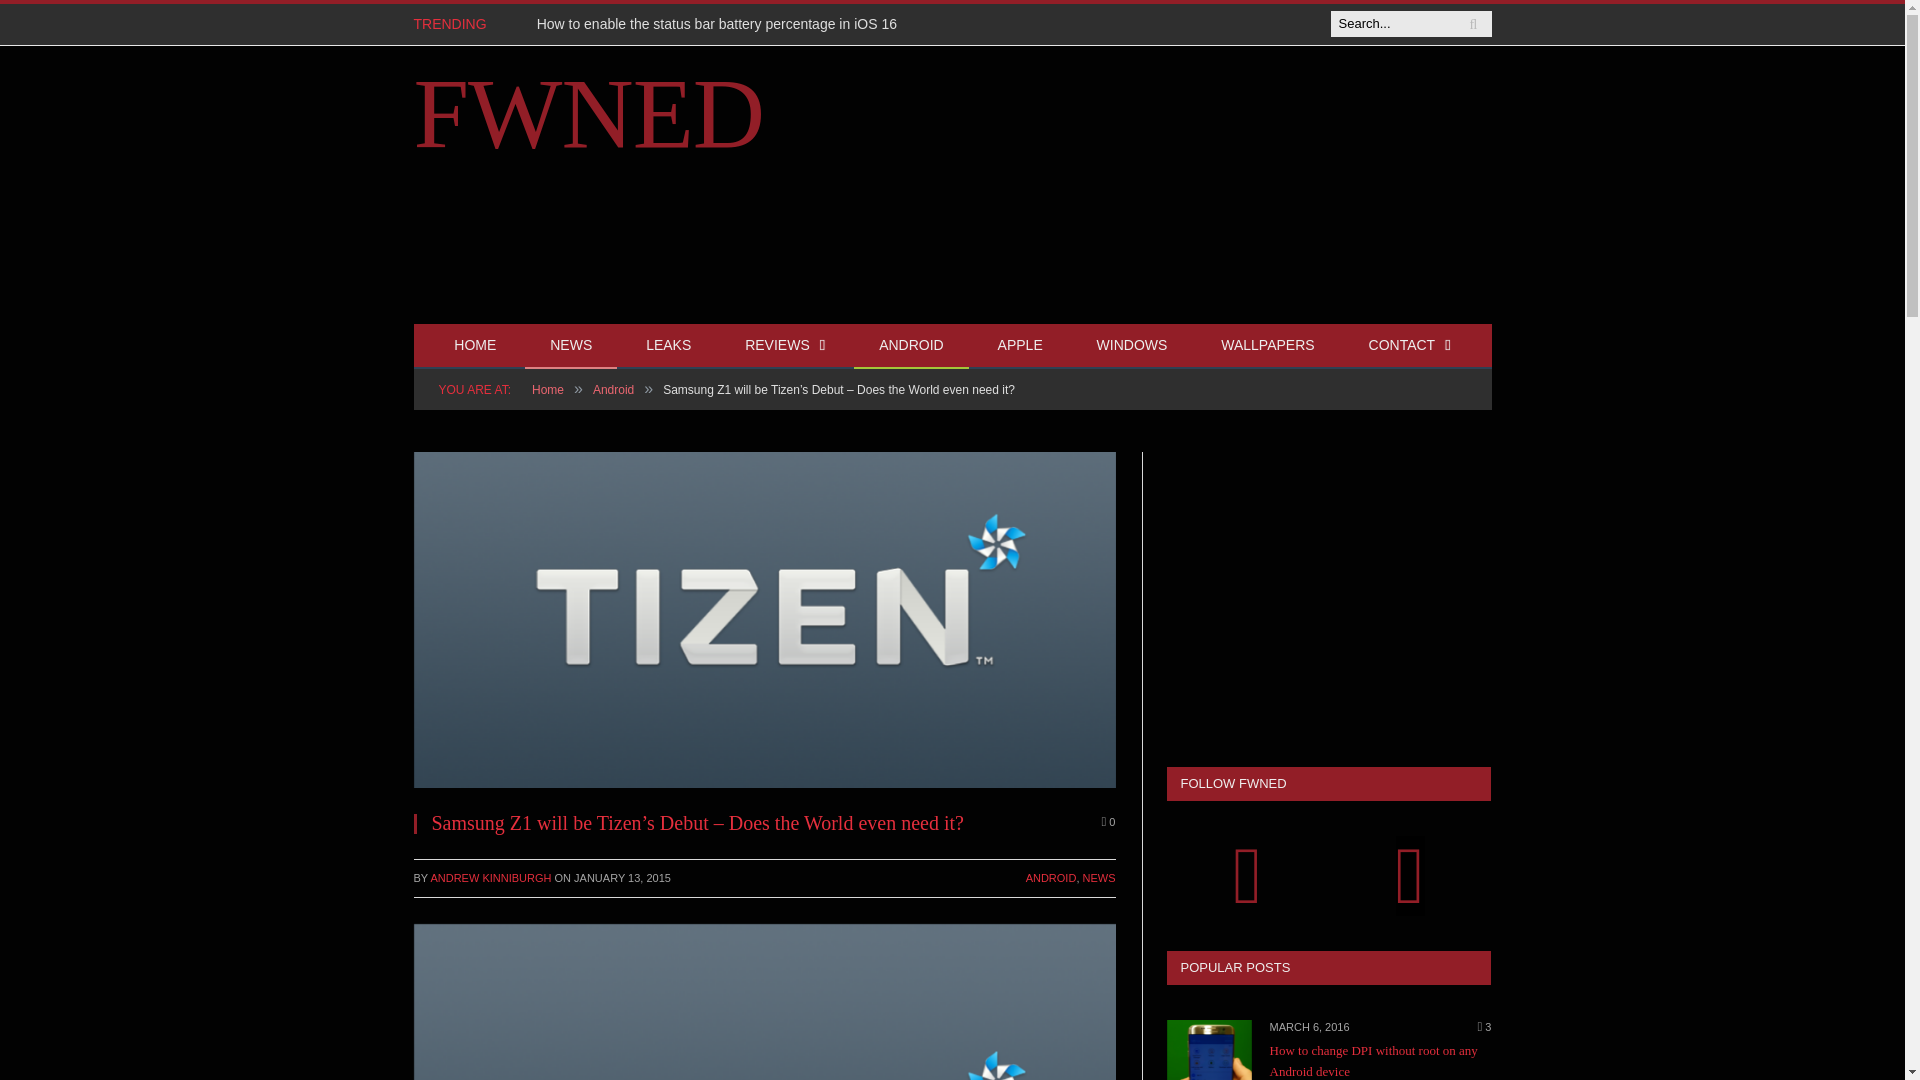  What do you see at coordinates (548, 390) in the screenshot?
I see `Home` at bounding box center [548, 390].